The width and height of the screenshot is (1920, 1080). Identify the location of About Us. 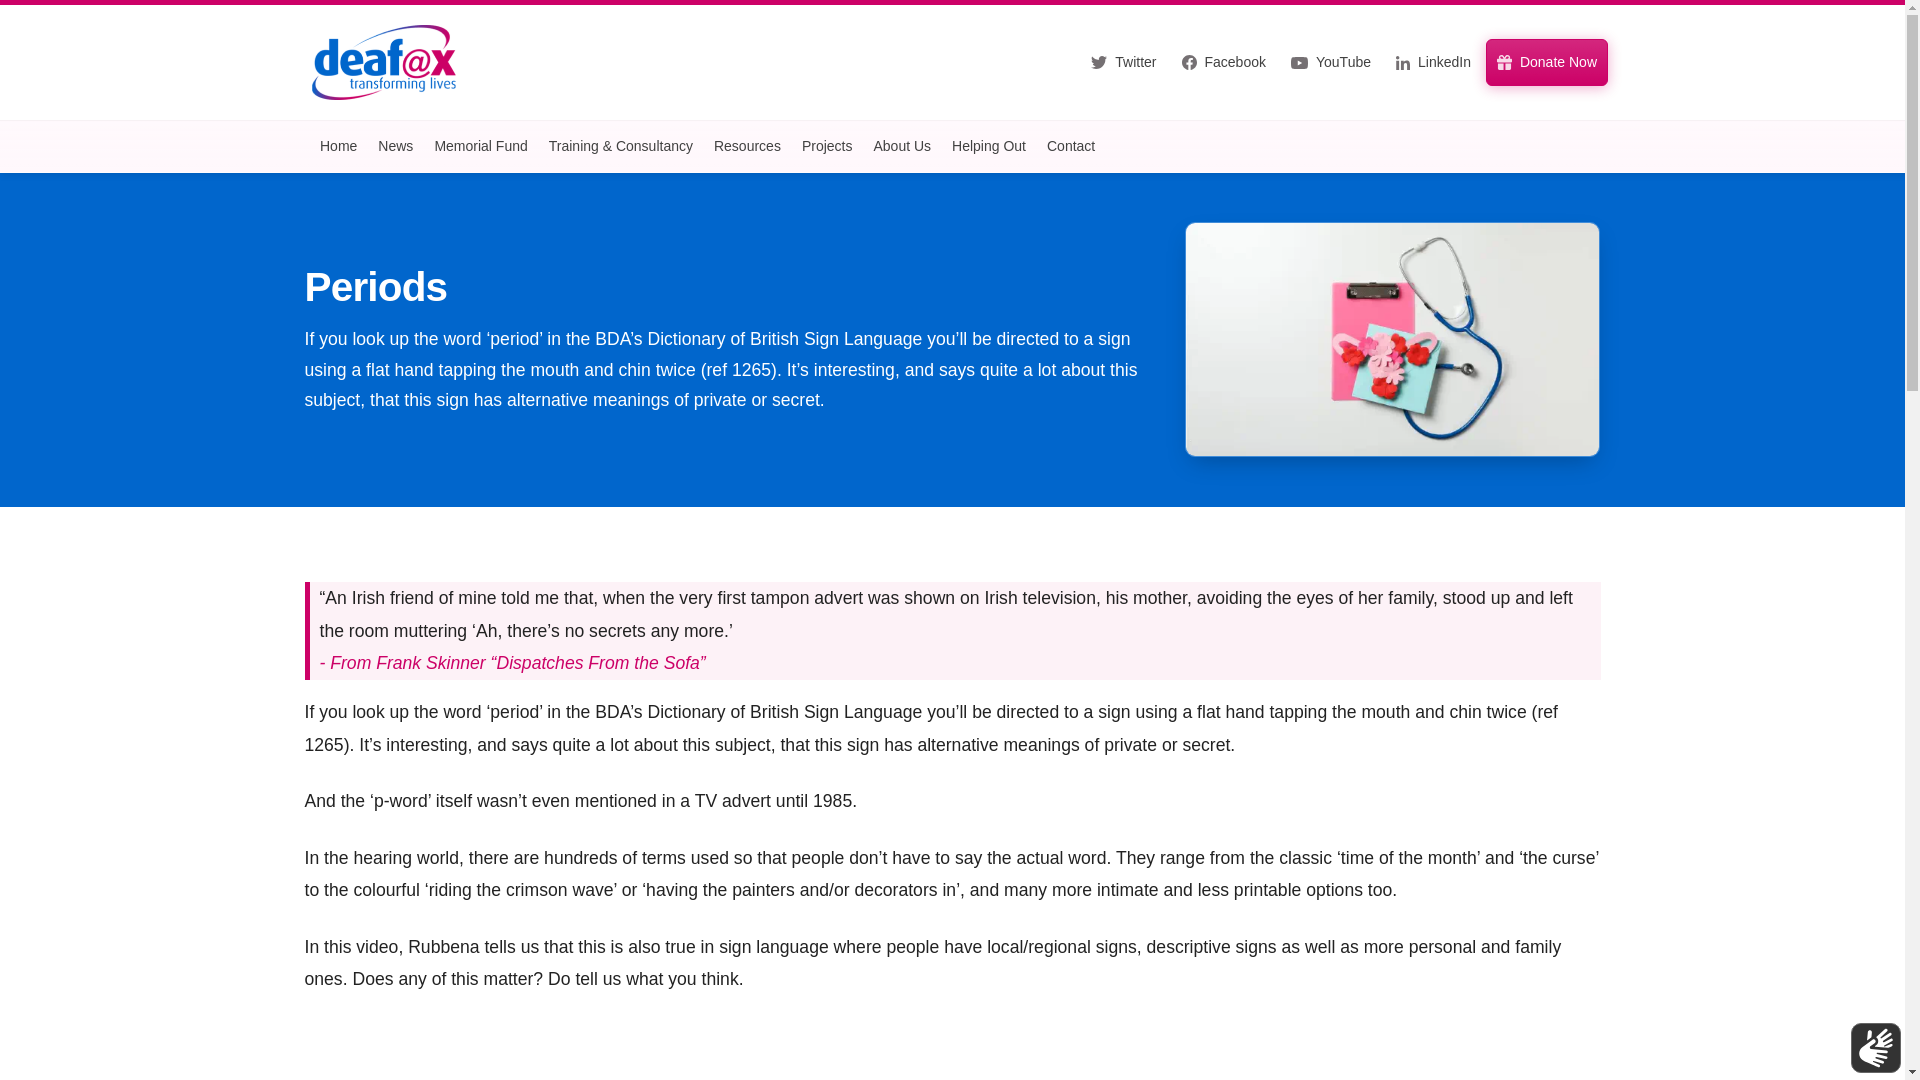
(902, 146).